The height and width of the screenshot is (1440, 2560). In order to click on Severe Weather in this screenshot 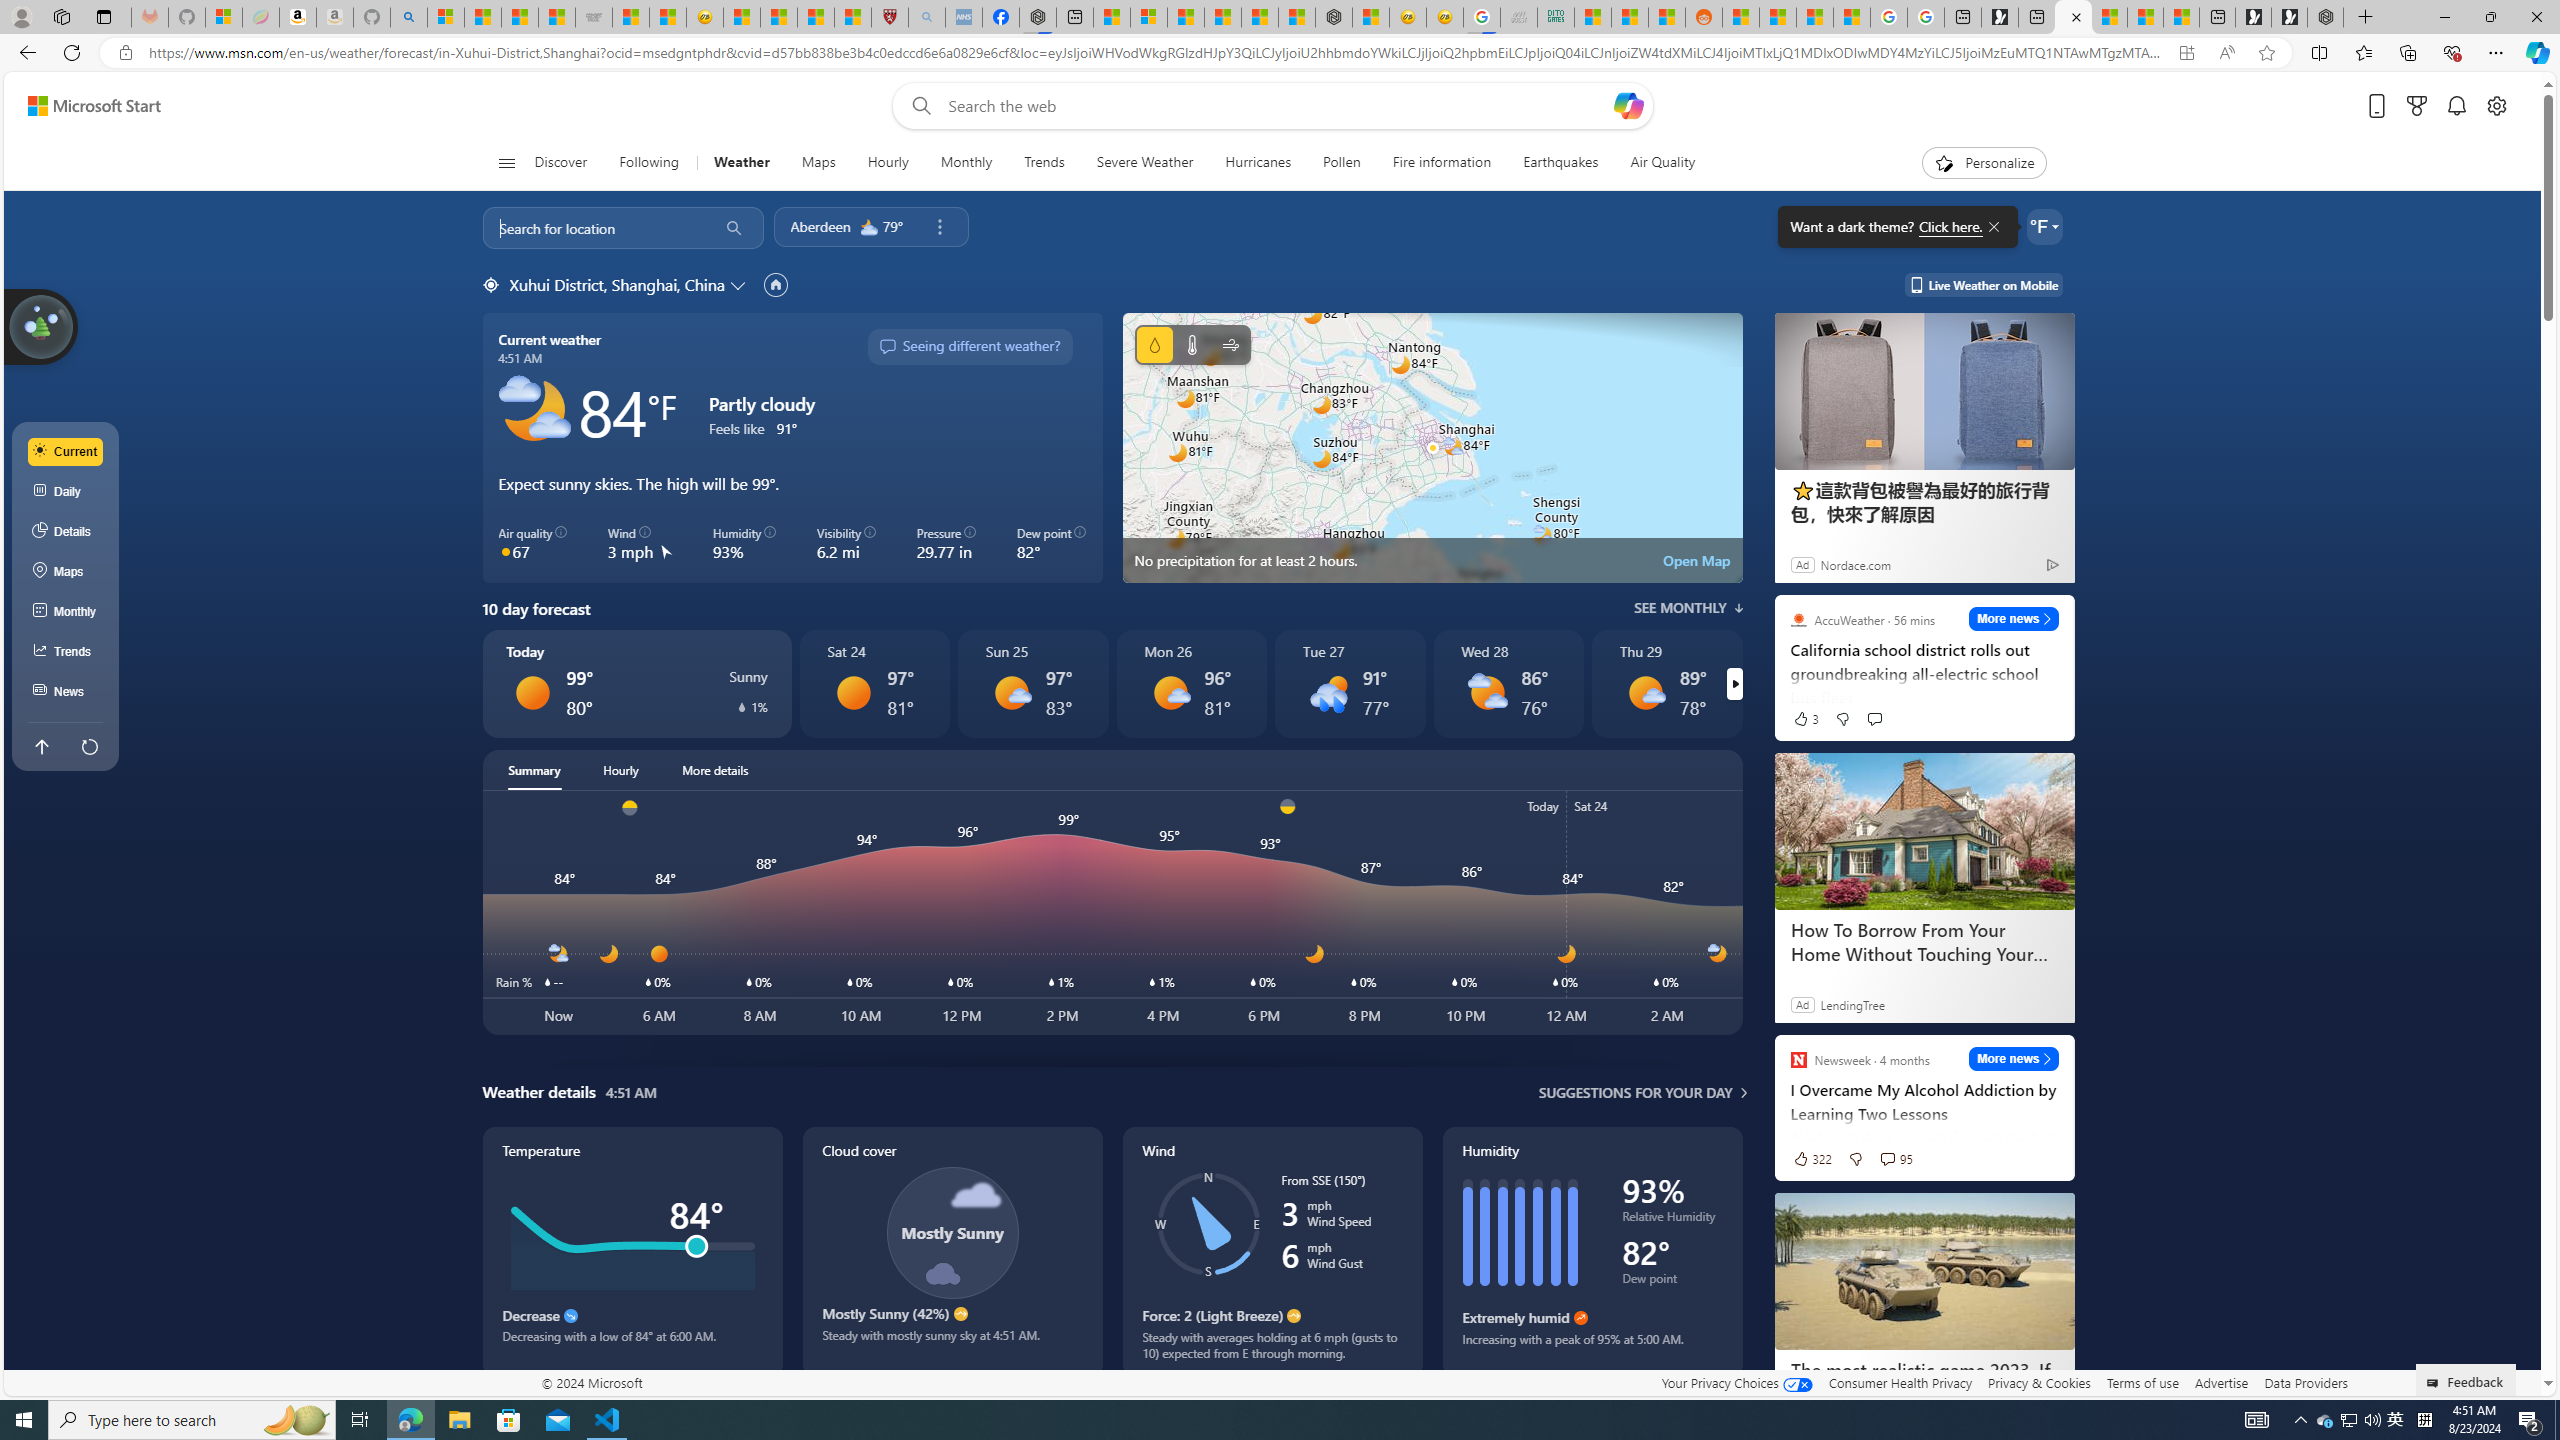, I will do `click(1145, 163)`.